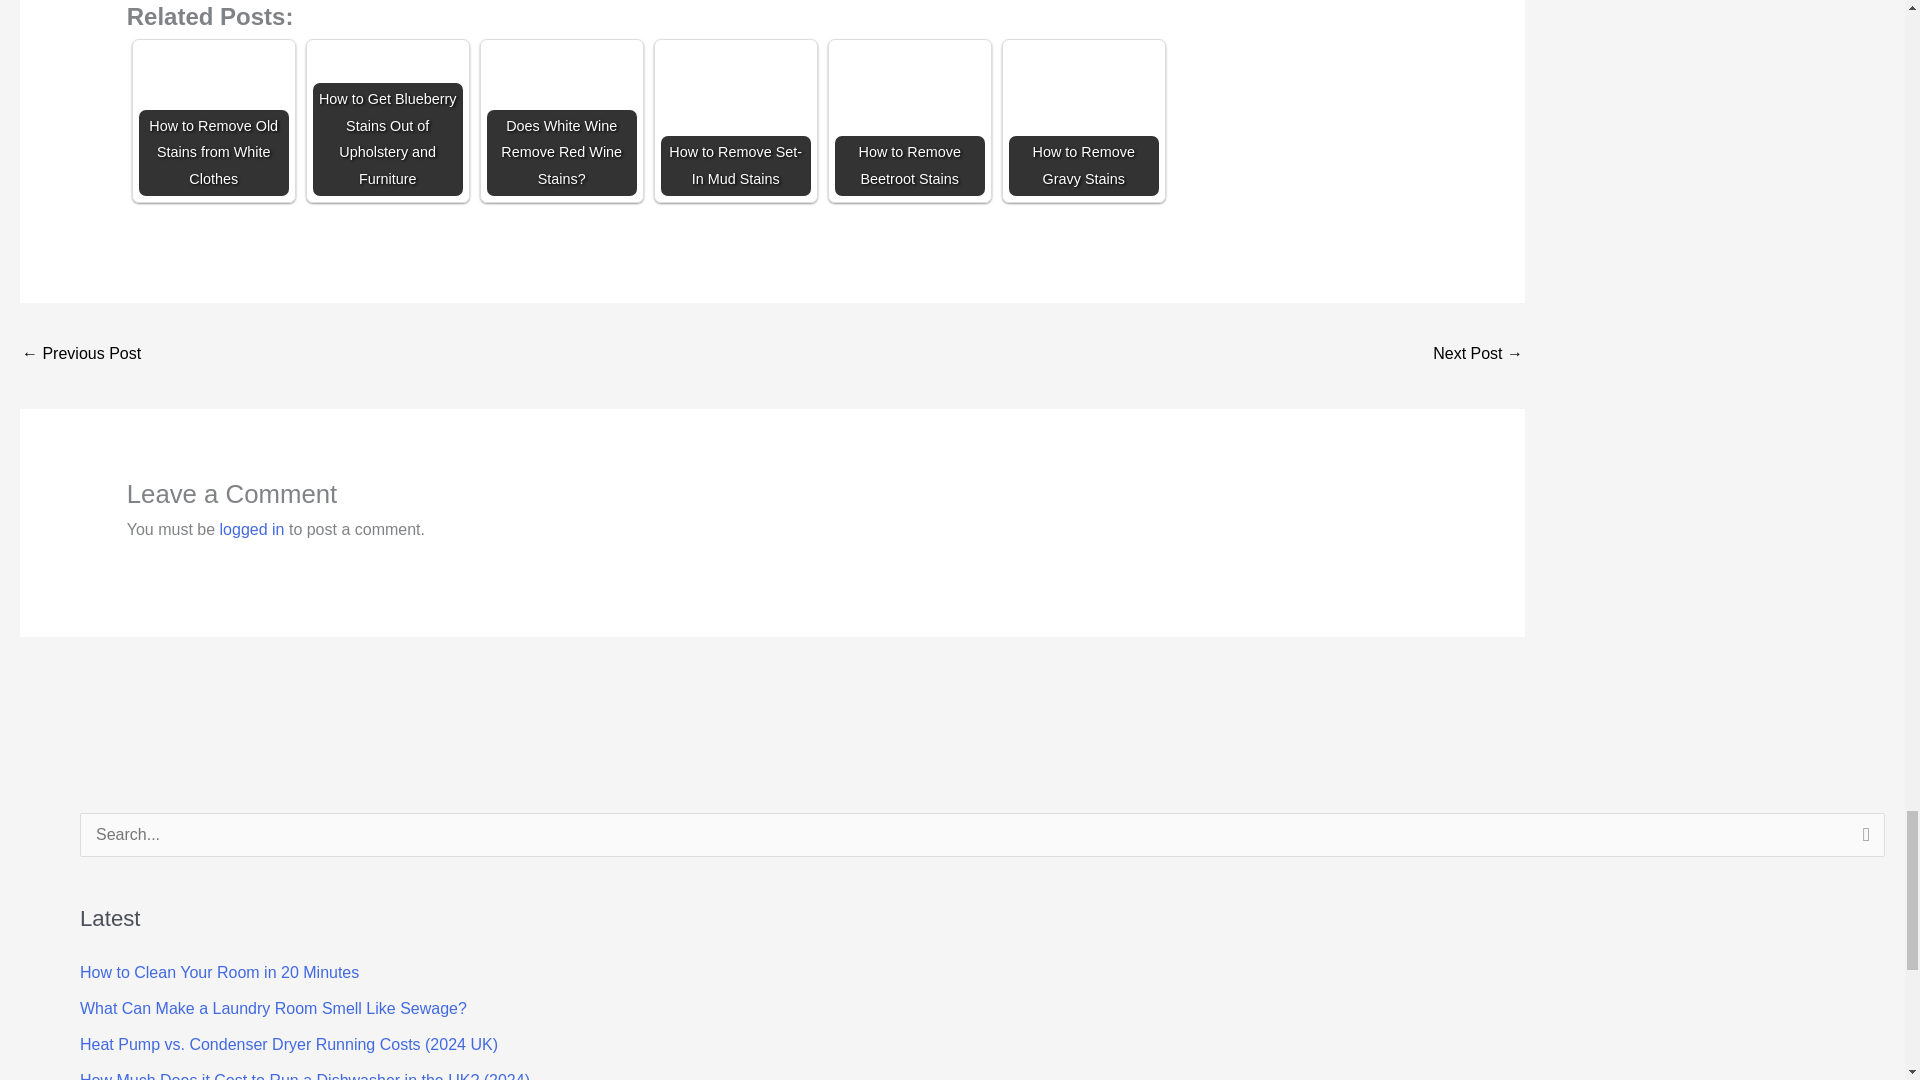  I want to click on How to Use Essential Oils to Get Rid of Silverfish, so click(80, 354).